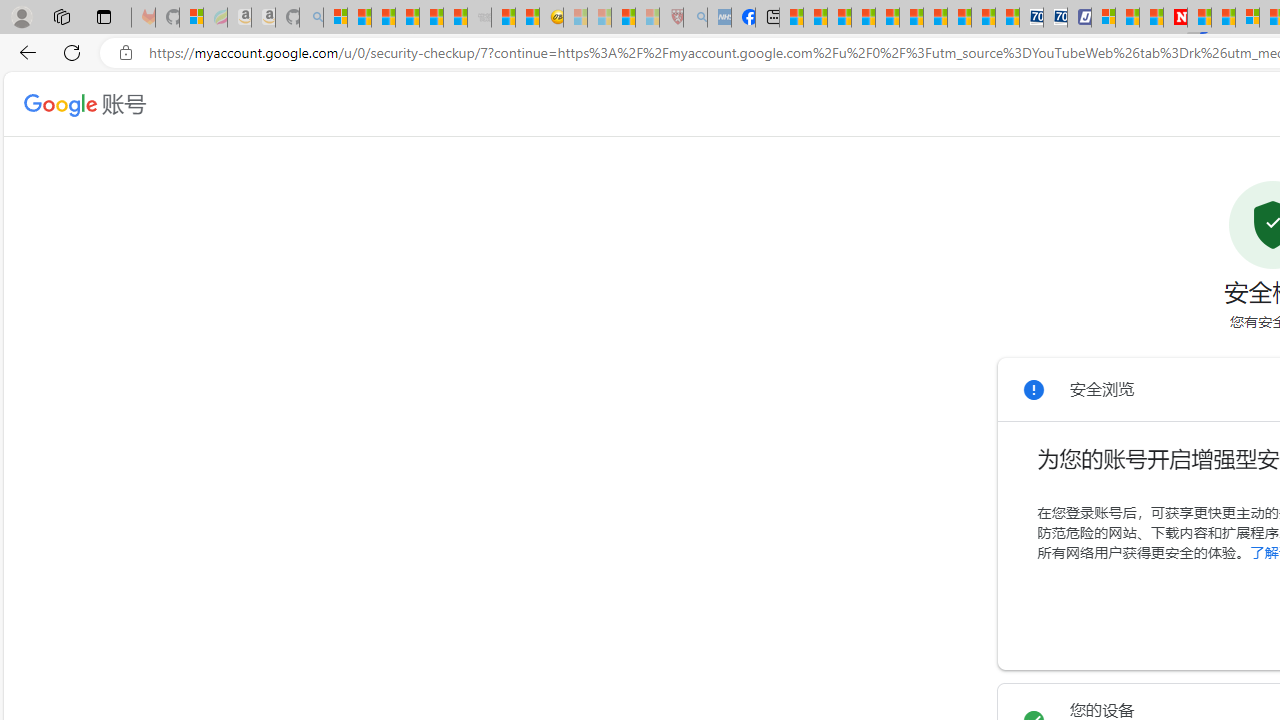 This screenshot has width=1280, height=720. I want to click on 12 Popular Science Lies that Must be Corrected - Sleeping, so click(648, 18).